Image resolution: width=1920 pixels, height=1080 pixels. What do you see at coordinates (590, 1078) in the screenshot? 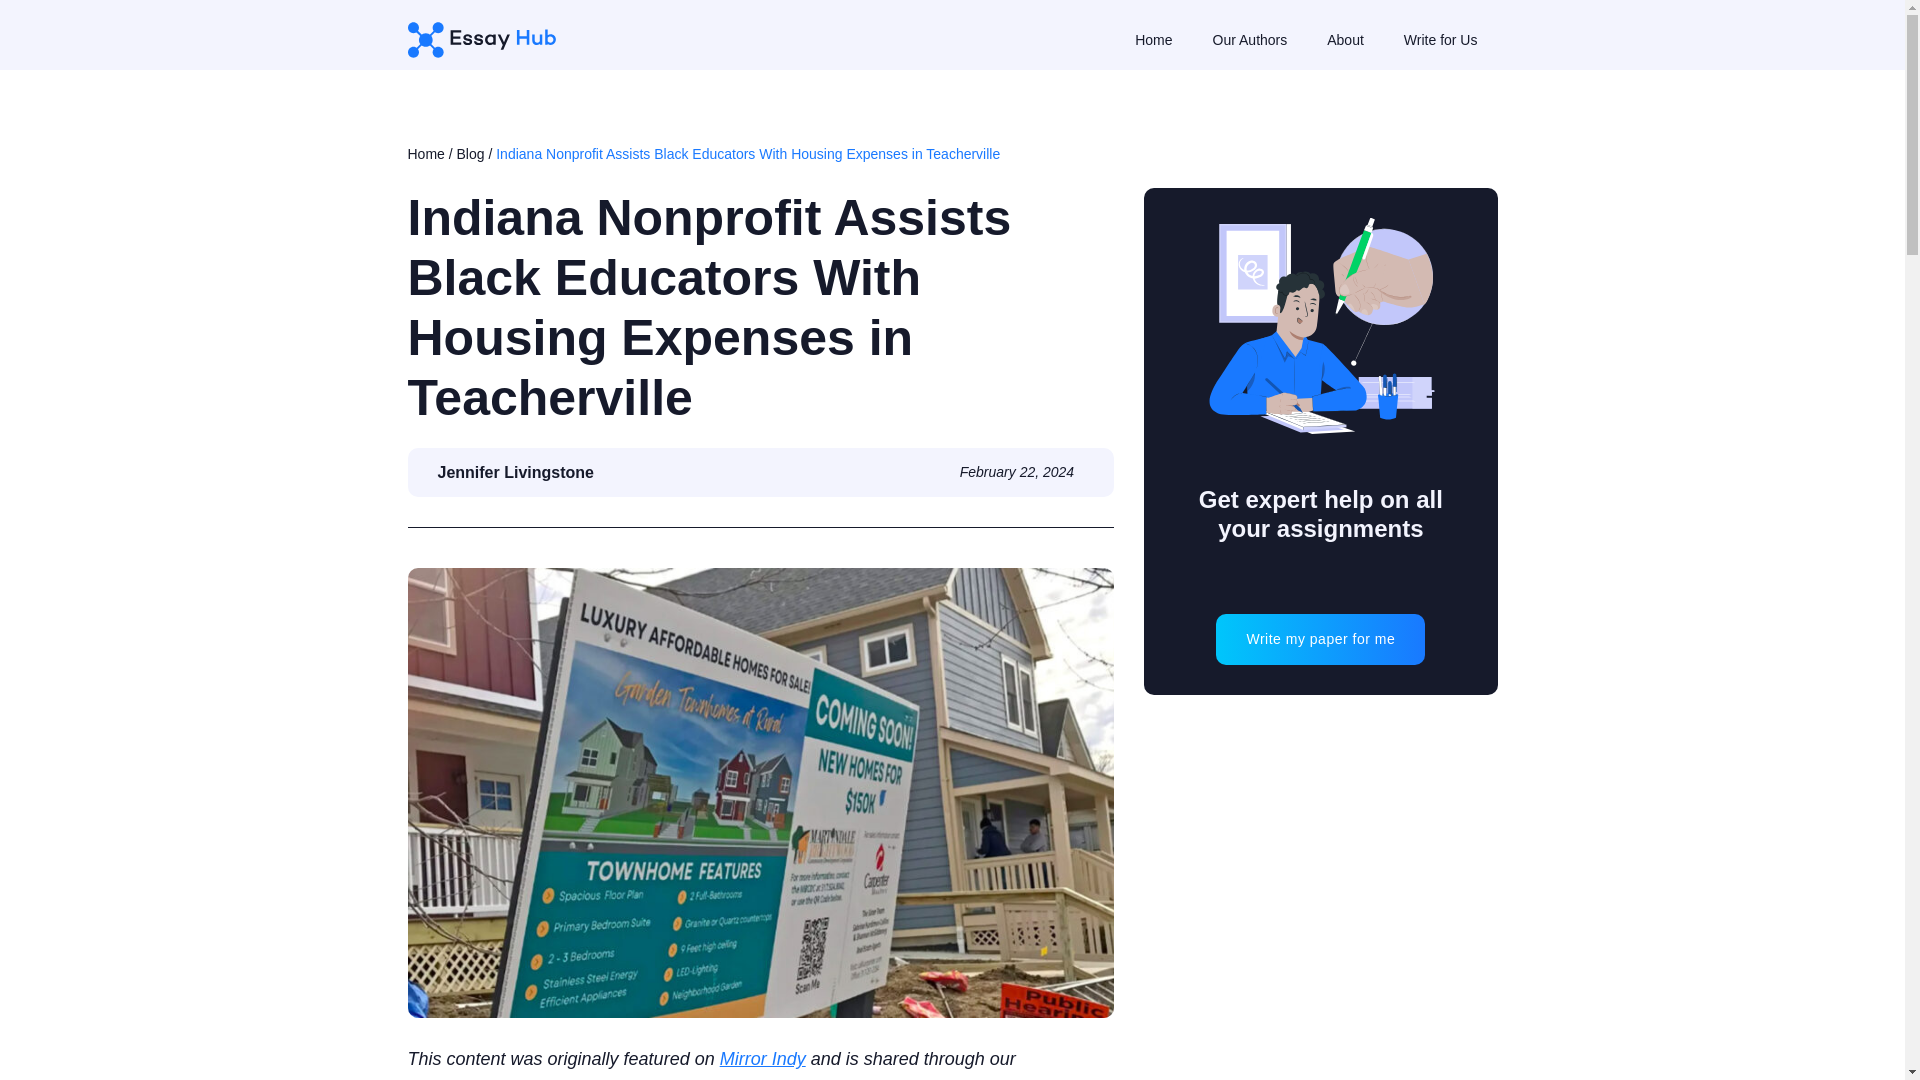
I see `Free Press Indiana` at bounding box center [590, 1078].